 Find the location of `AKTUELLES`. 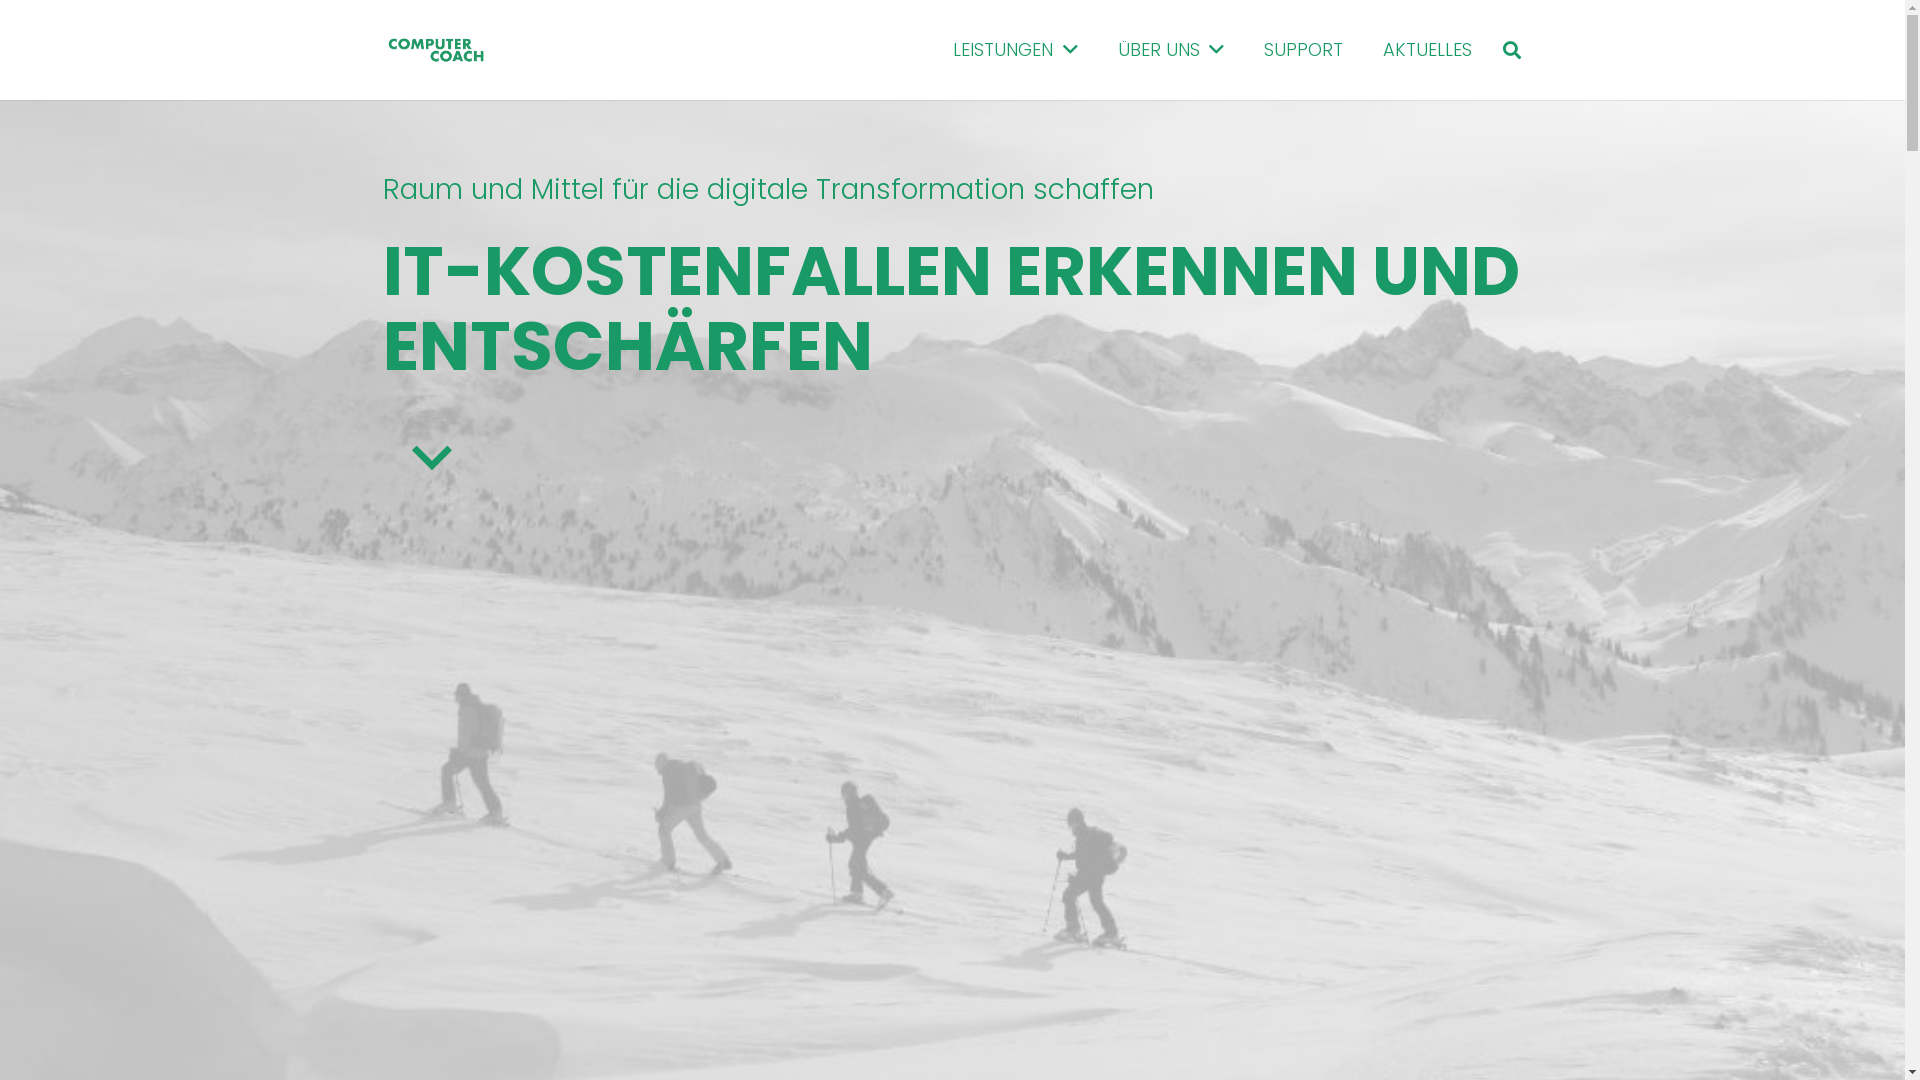

AKTUELLES is located at coordinates (1428, 50).